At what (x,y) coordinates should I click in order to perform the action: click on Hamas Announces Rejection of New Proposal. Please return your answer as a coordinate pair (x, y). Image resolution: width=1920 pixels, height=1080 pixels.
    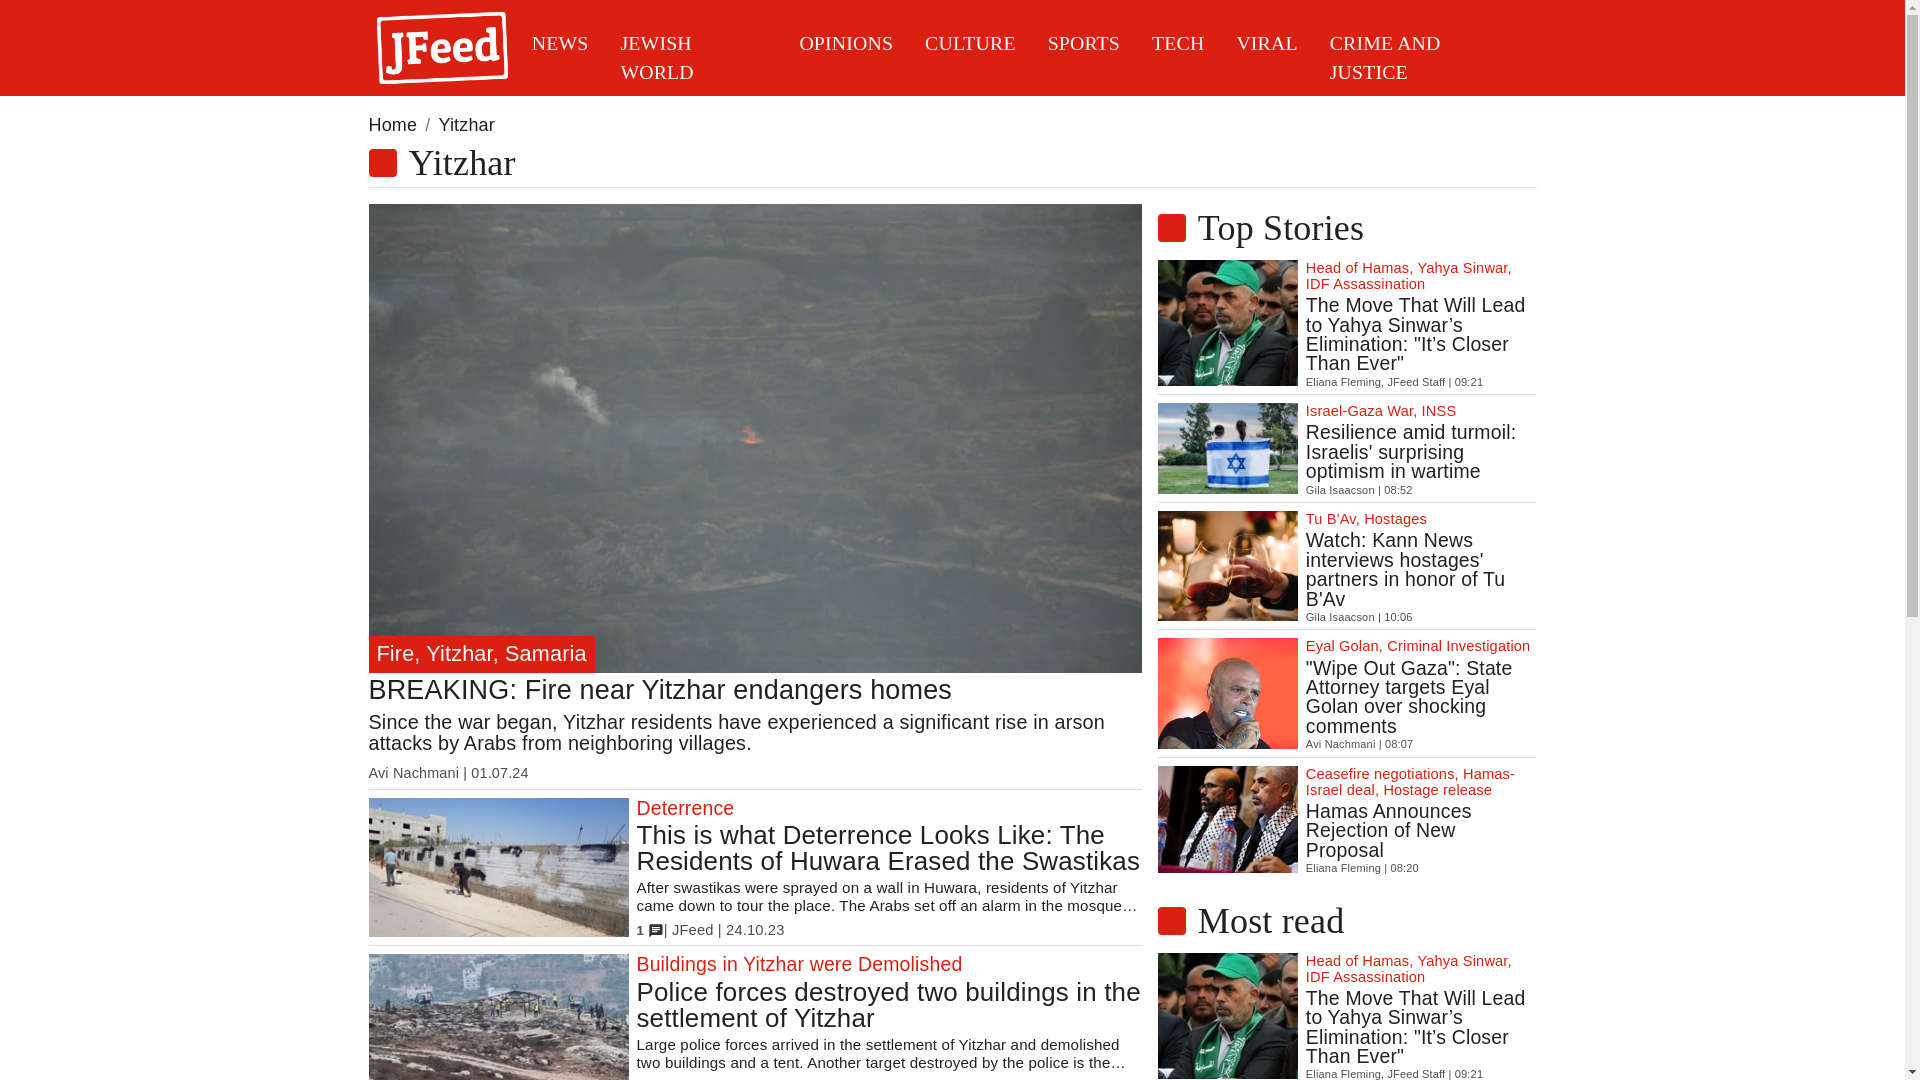
    Looking at the image, I should click on (1421, 830).